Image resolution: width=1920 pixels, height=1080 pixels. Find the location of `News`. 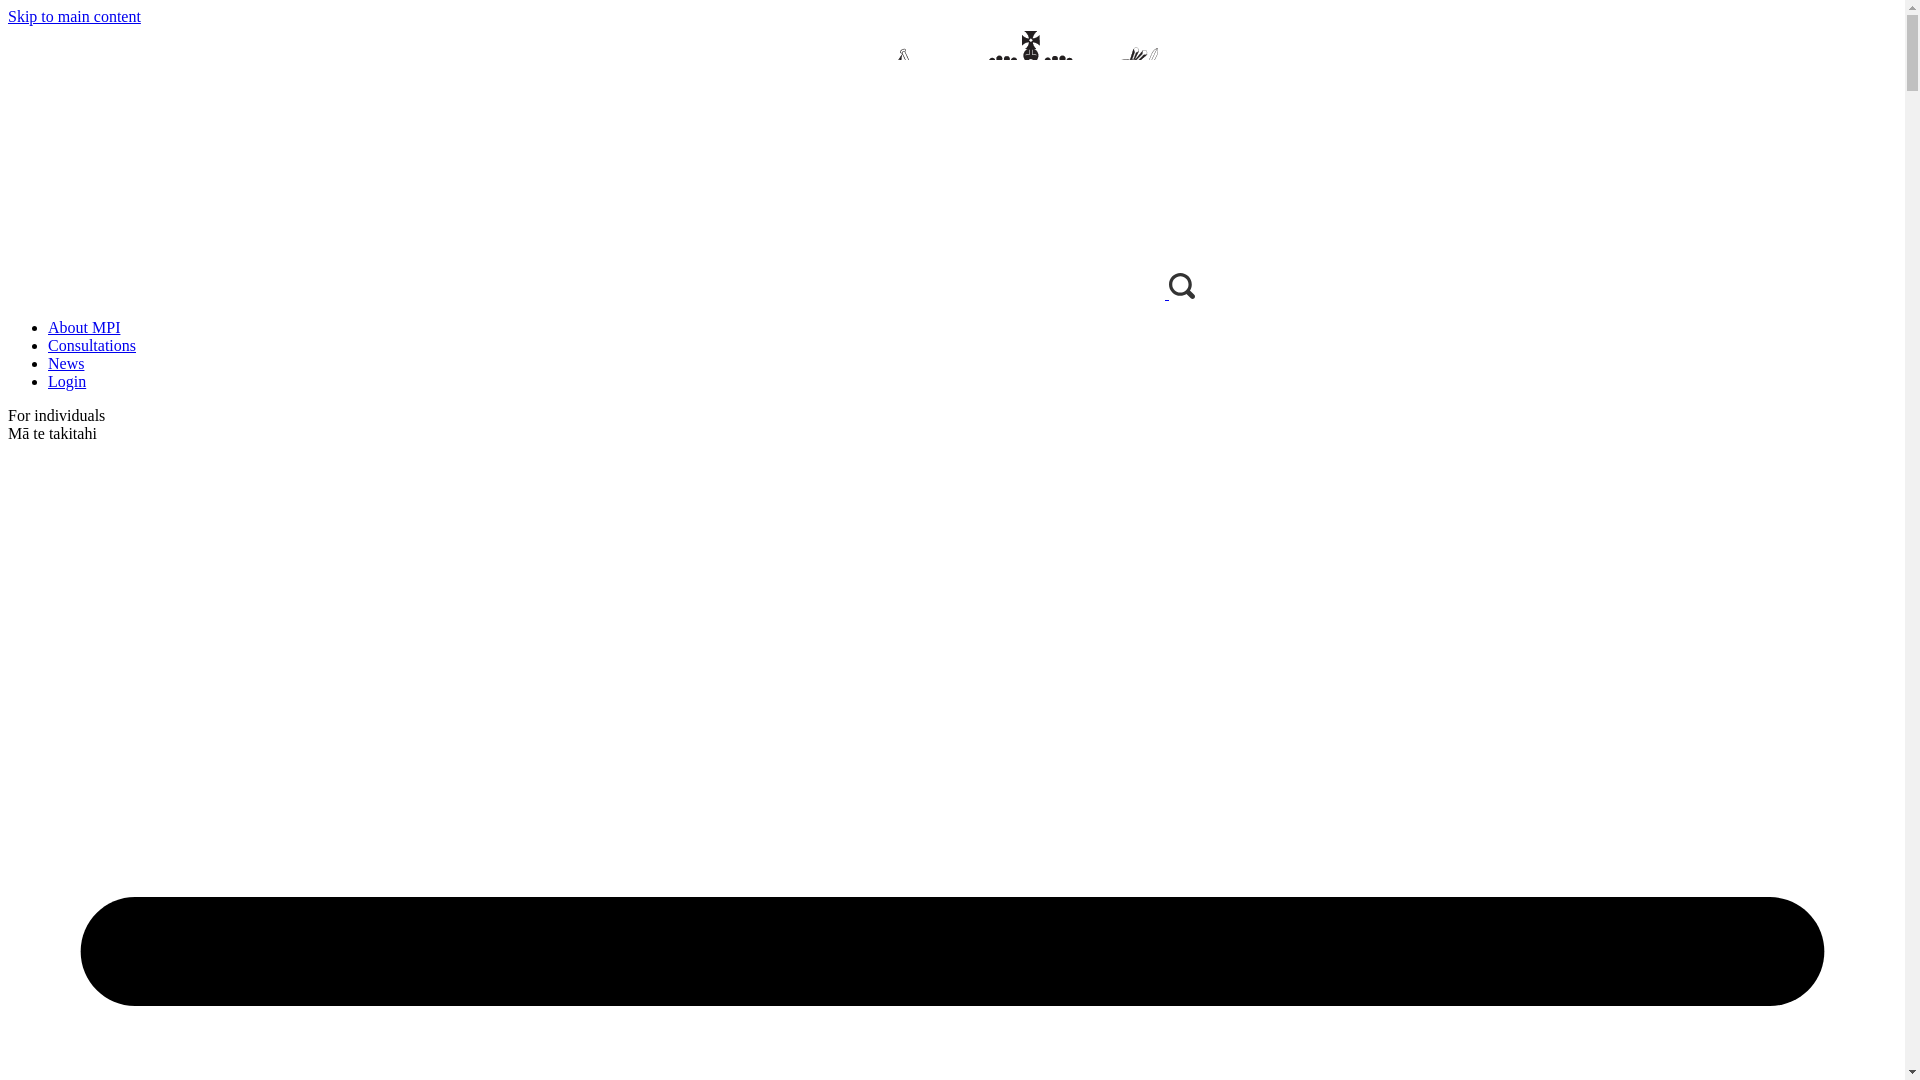

News is located at coordinates (66, 363).